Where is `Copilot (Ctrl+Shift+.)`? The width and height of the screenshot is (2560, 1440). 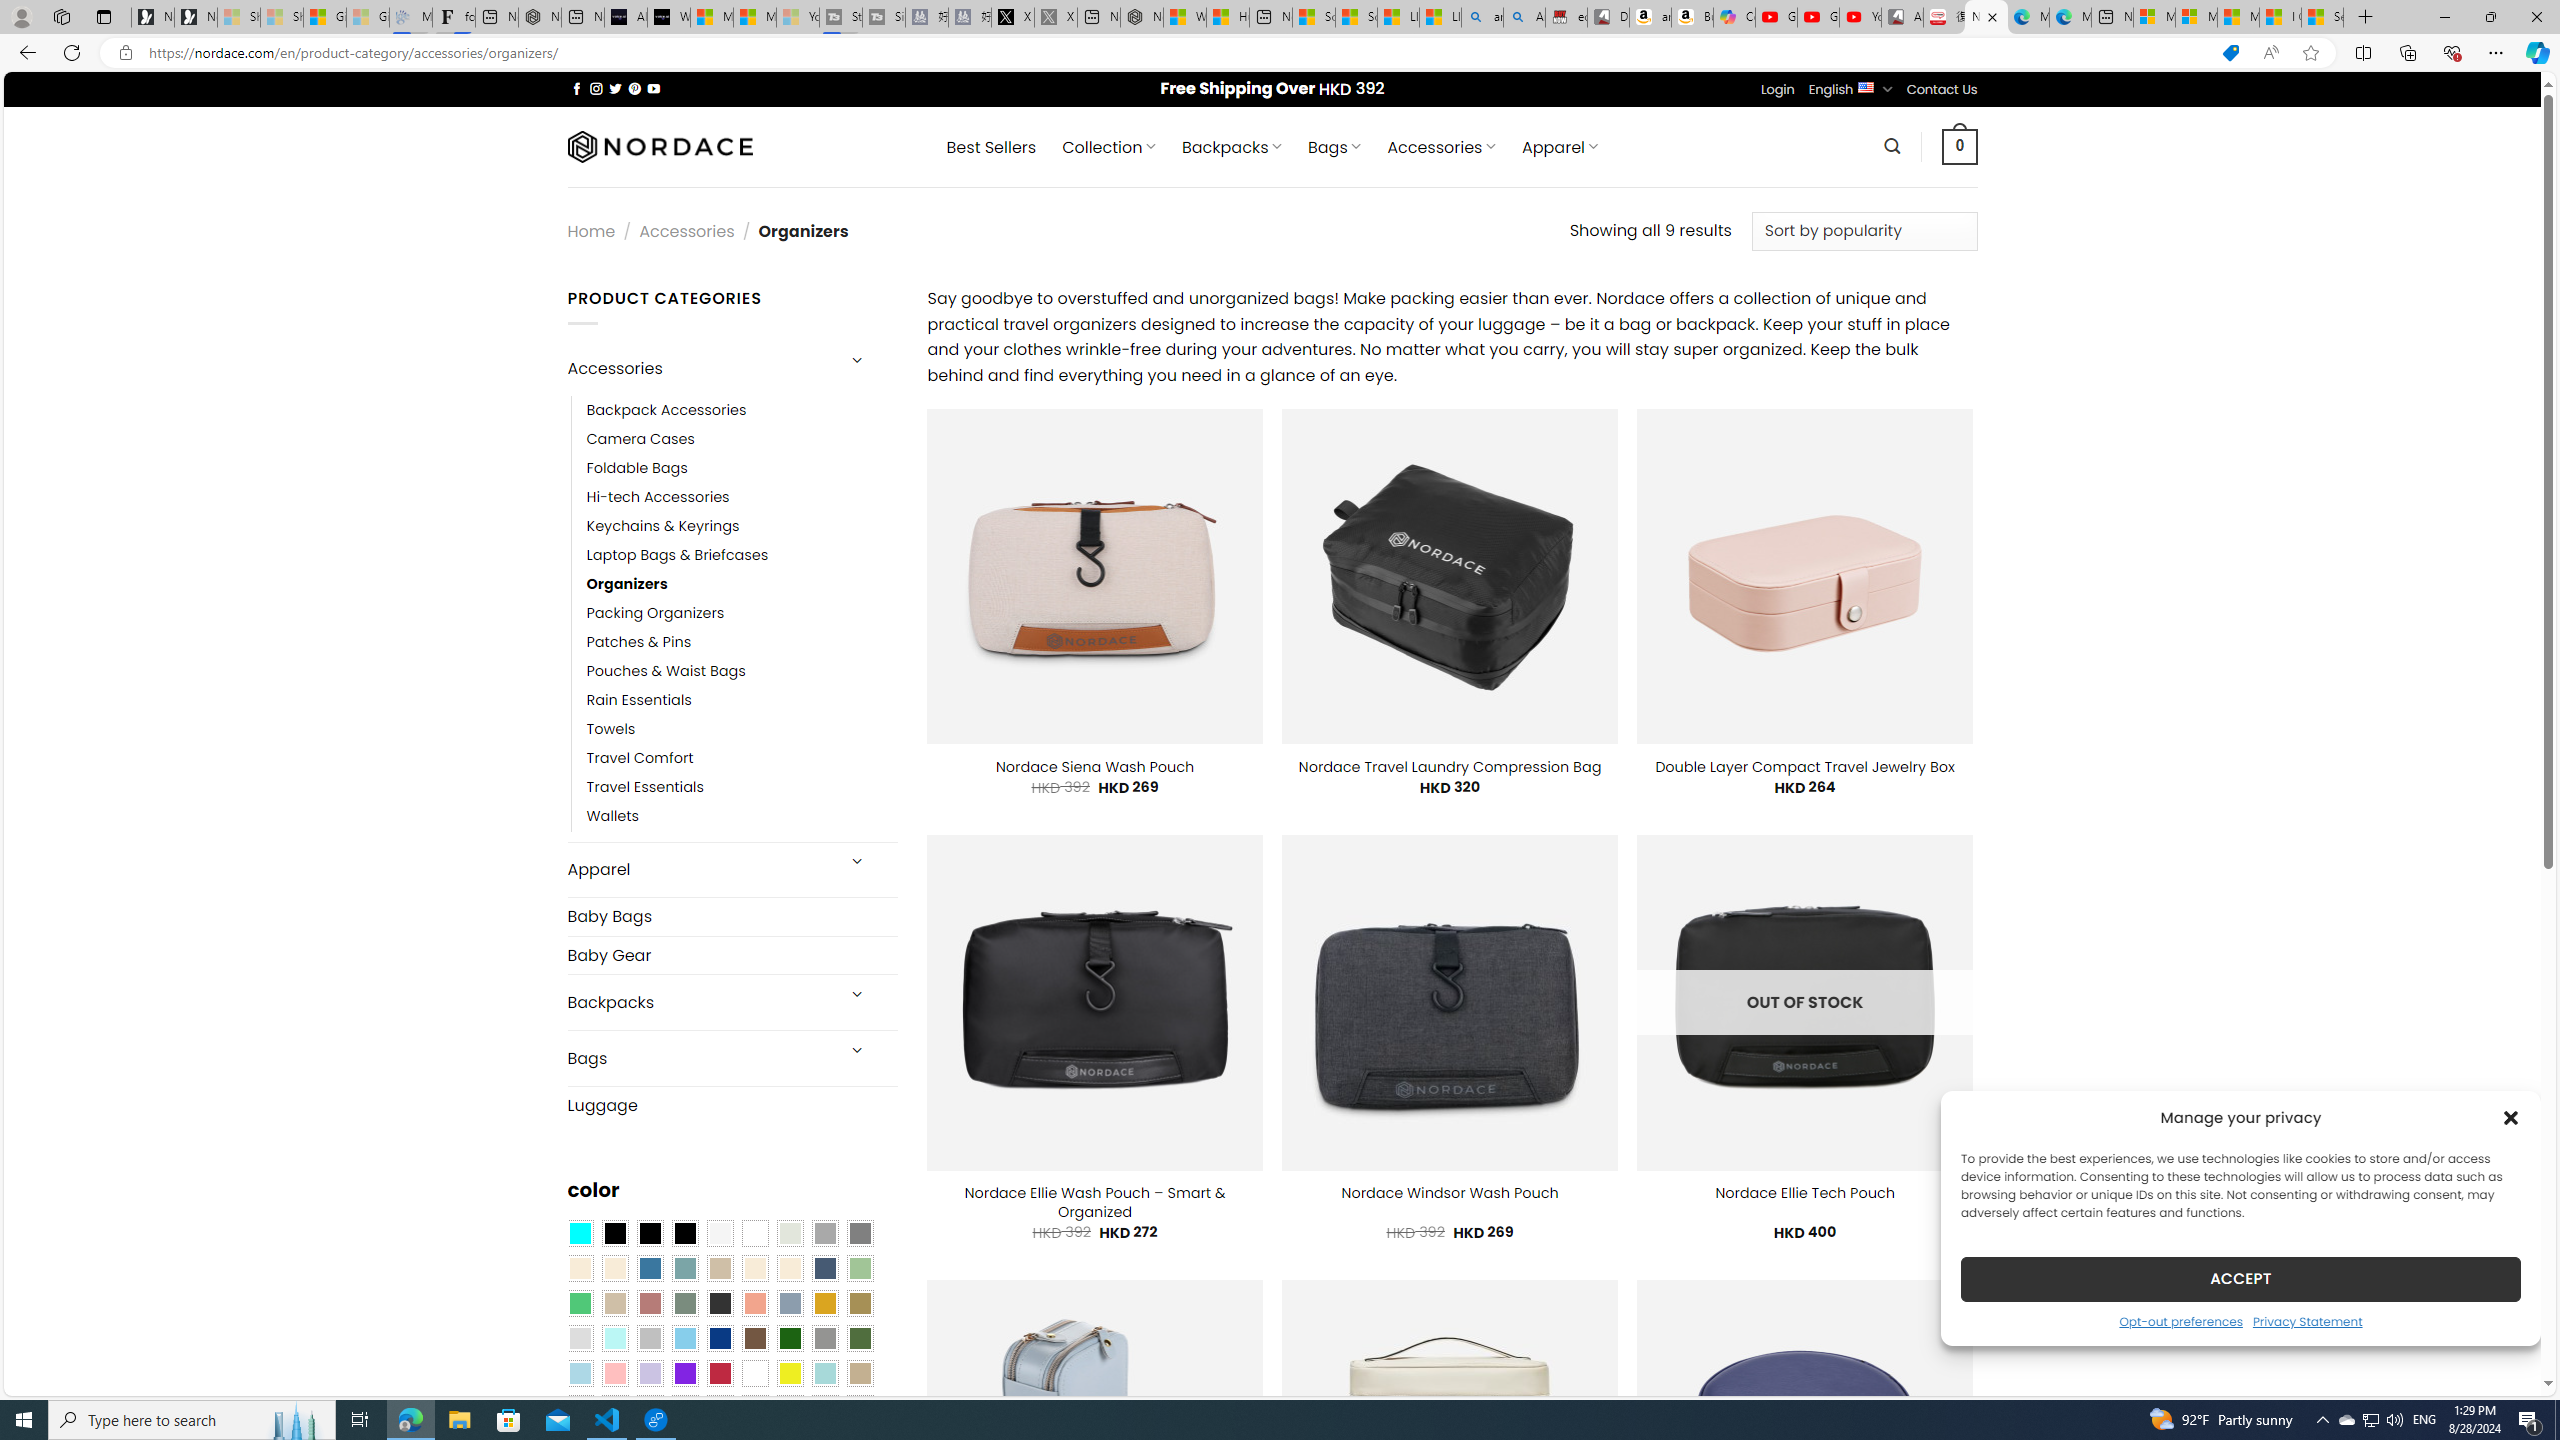
Copilot (Ctrl+Shift+.) is located at coordinates (2536, 52).